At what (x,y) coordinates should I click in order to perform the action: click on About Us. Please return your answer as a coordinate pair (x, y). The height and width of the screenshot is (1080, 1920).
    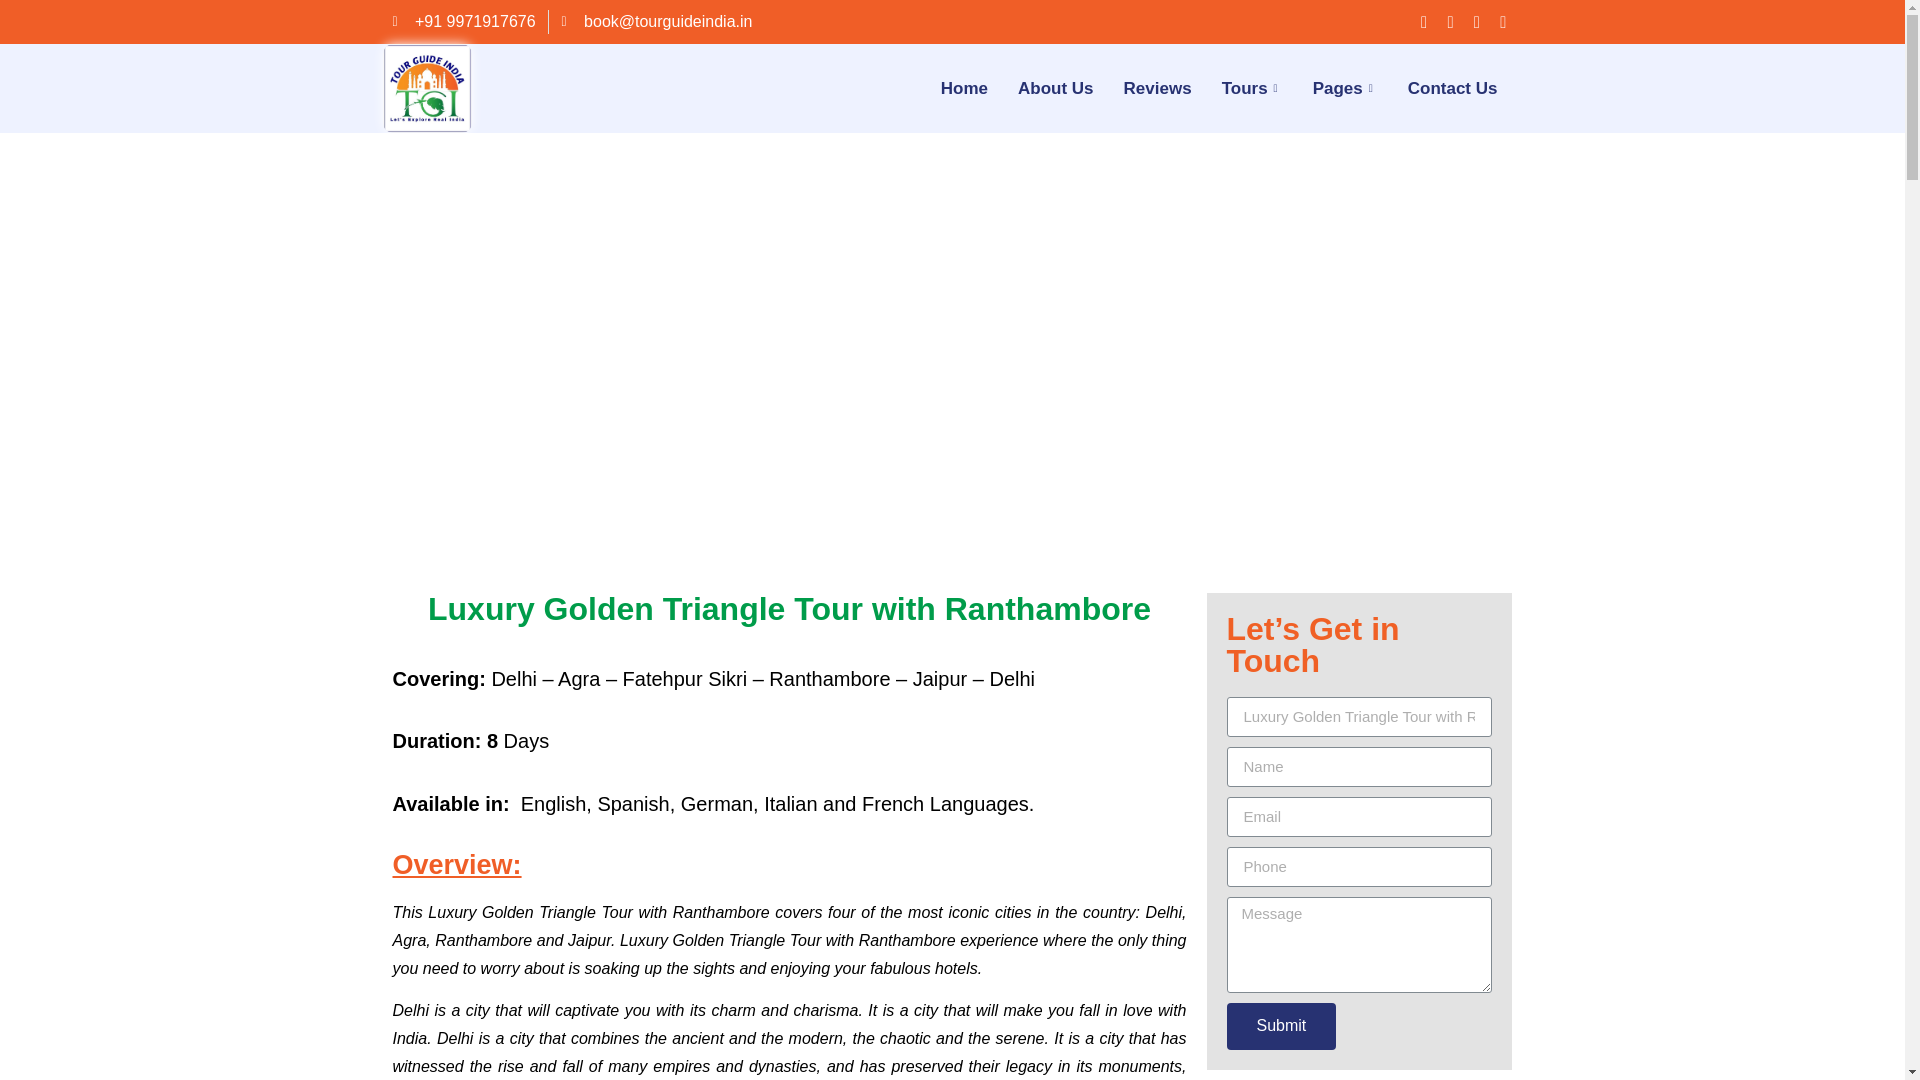
    Looking at the image, I should click on (1056, 88).